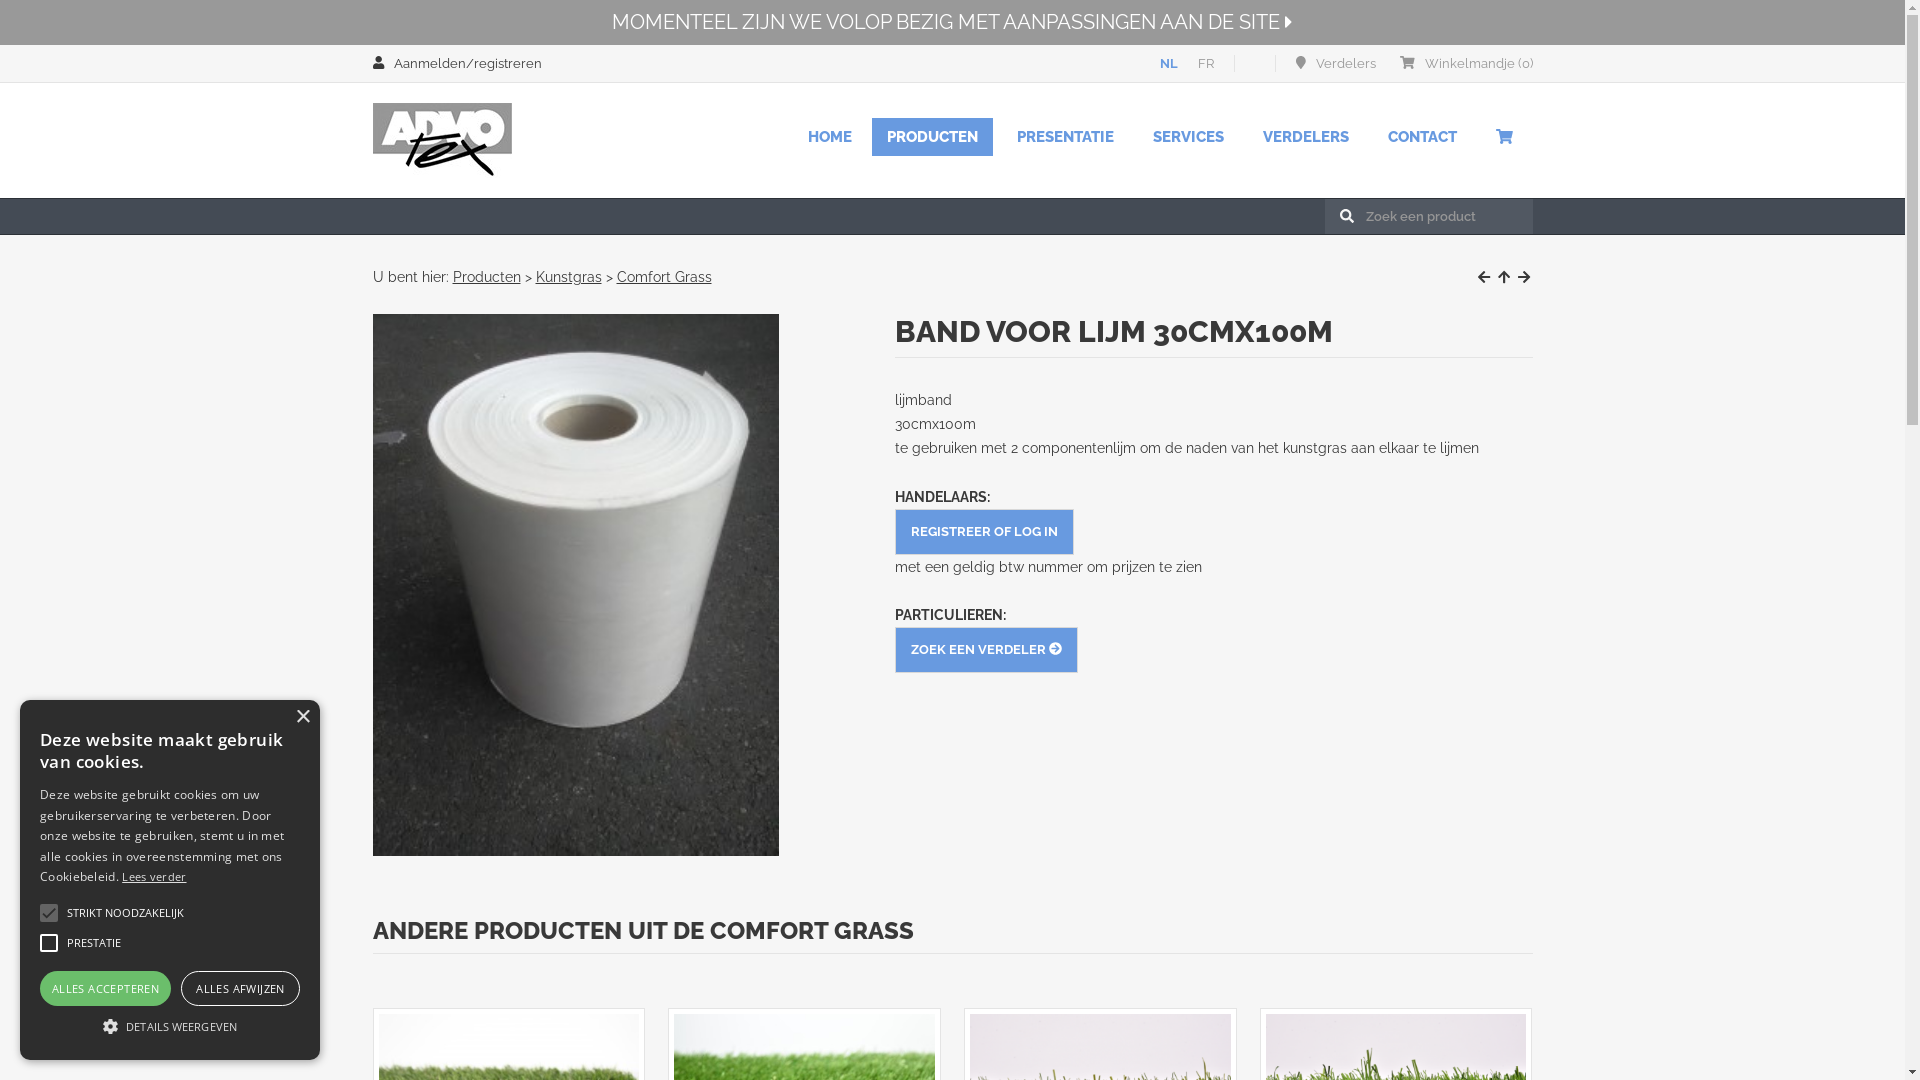 Image resolution: width=1920 pixels, height=1080 pixels. I want to click on NL, so click(1169, 64).